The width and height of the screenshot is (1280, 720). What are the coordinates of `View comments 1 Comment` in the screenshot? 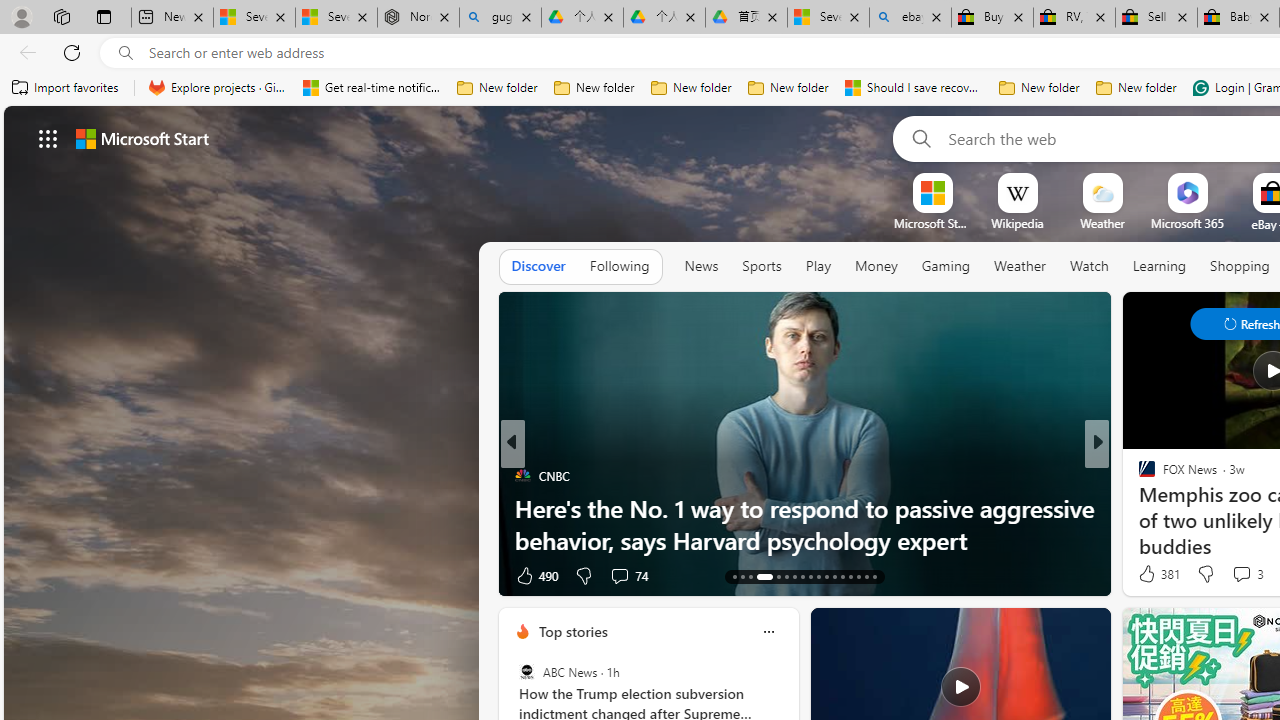 It's located at (1229, 576).